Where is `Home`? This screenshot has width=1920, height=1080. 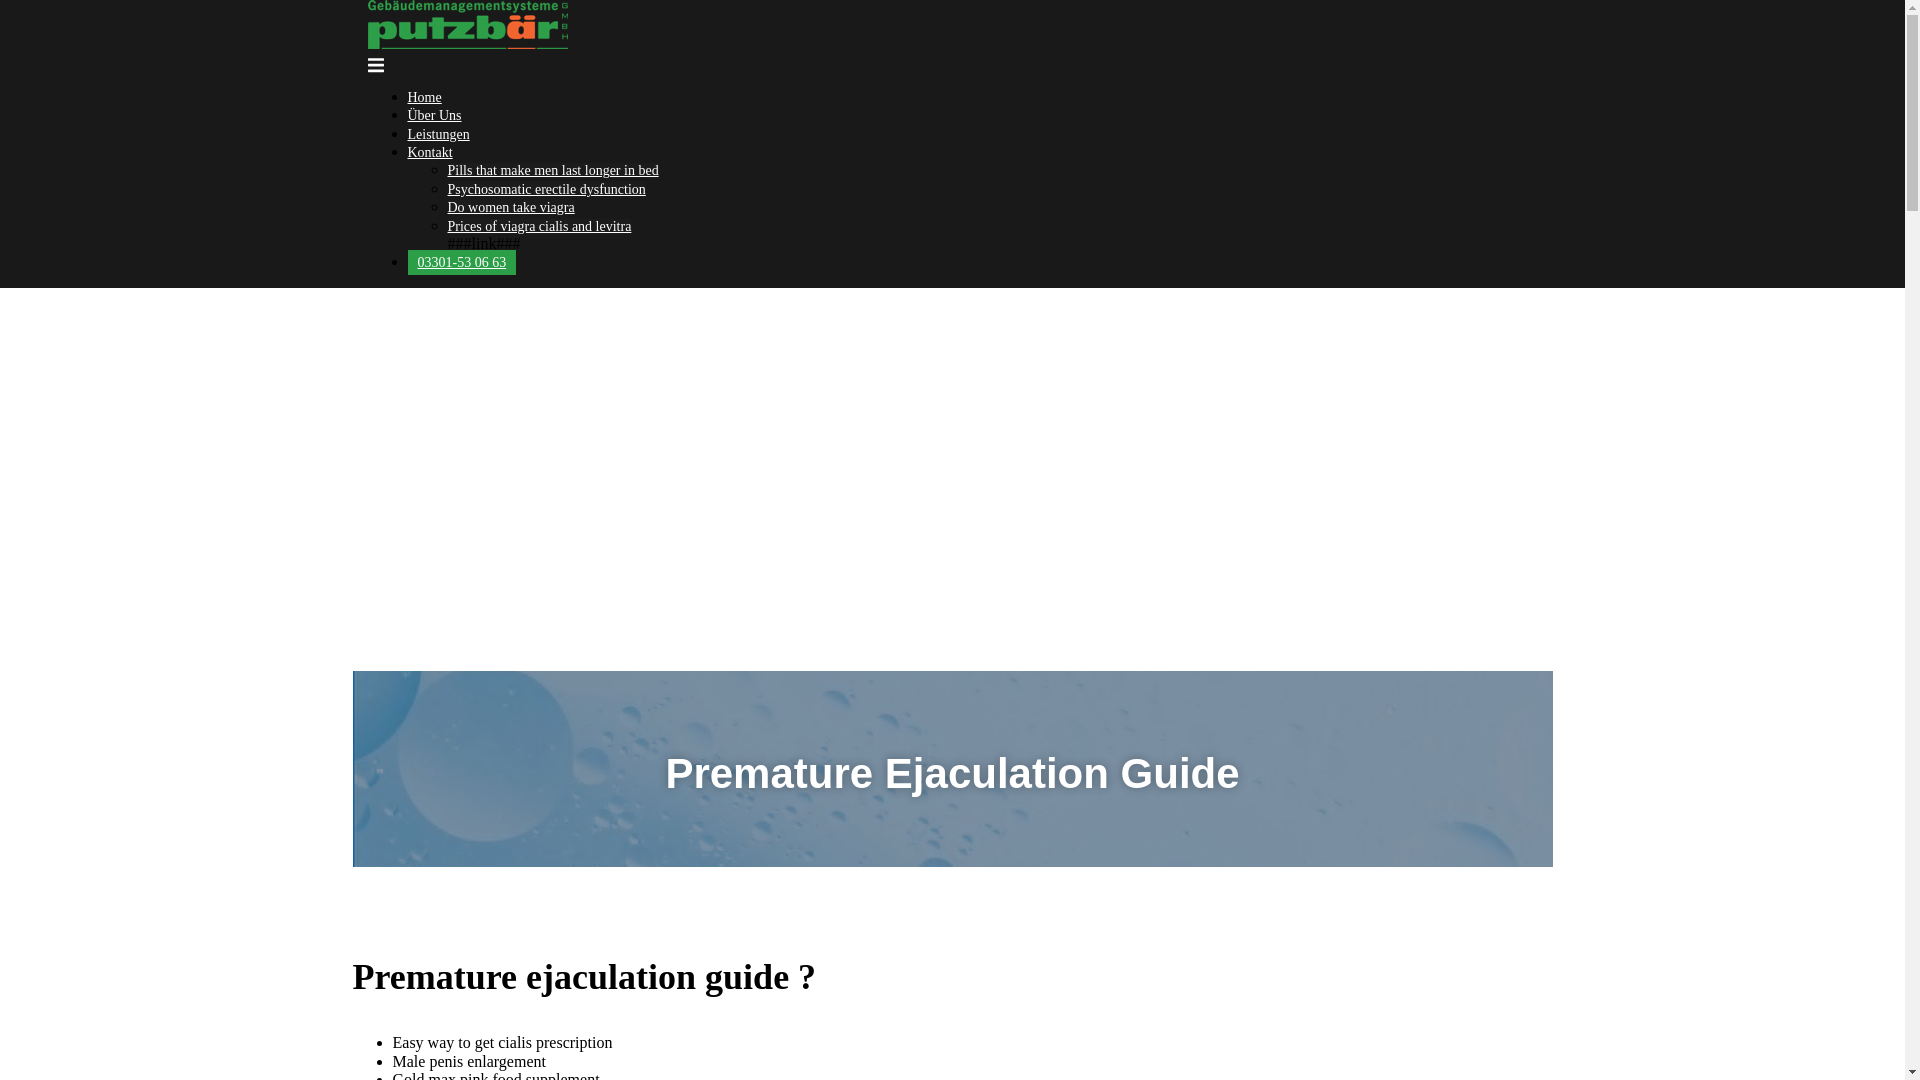
Home is located at coordinates (424, 96).